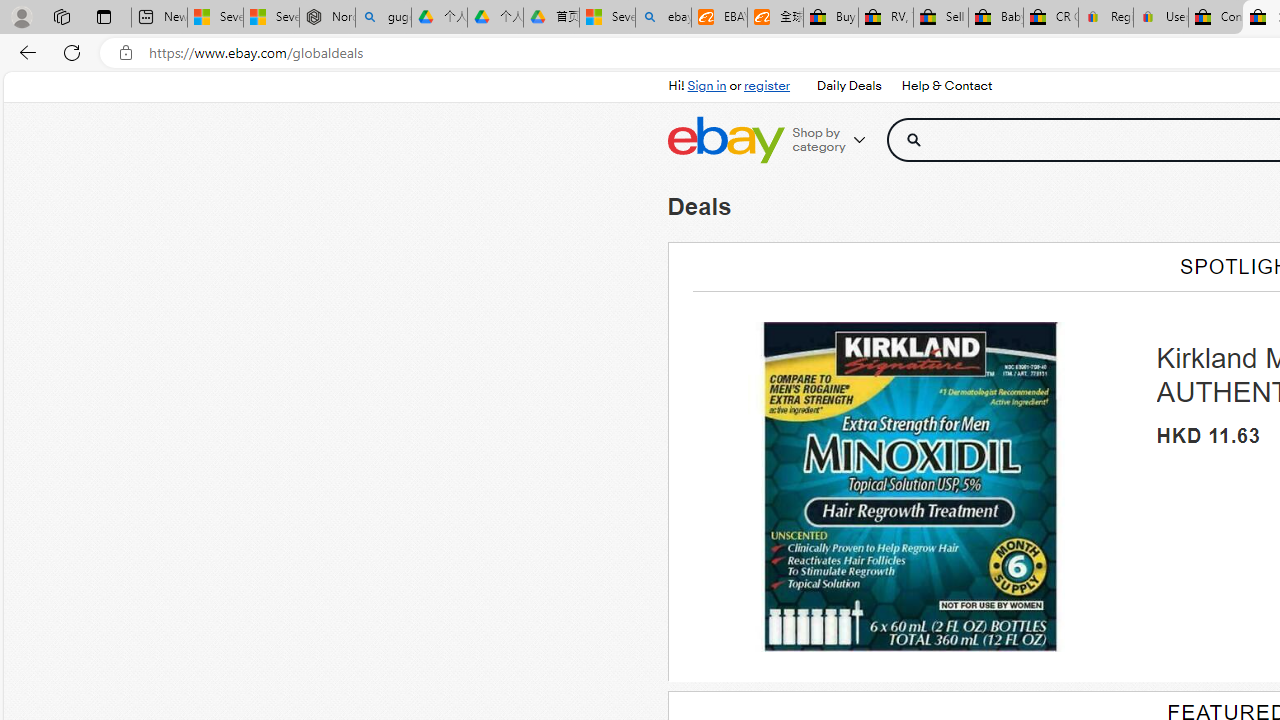  What do you see at coordinates (725, 140) in the screenshot?
I see `eBay Home` at bounding box center [725, 140].